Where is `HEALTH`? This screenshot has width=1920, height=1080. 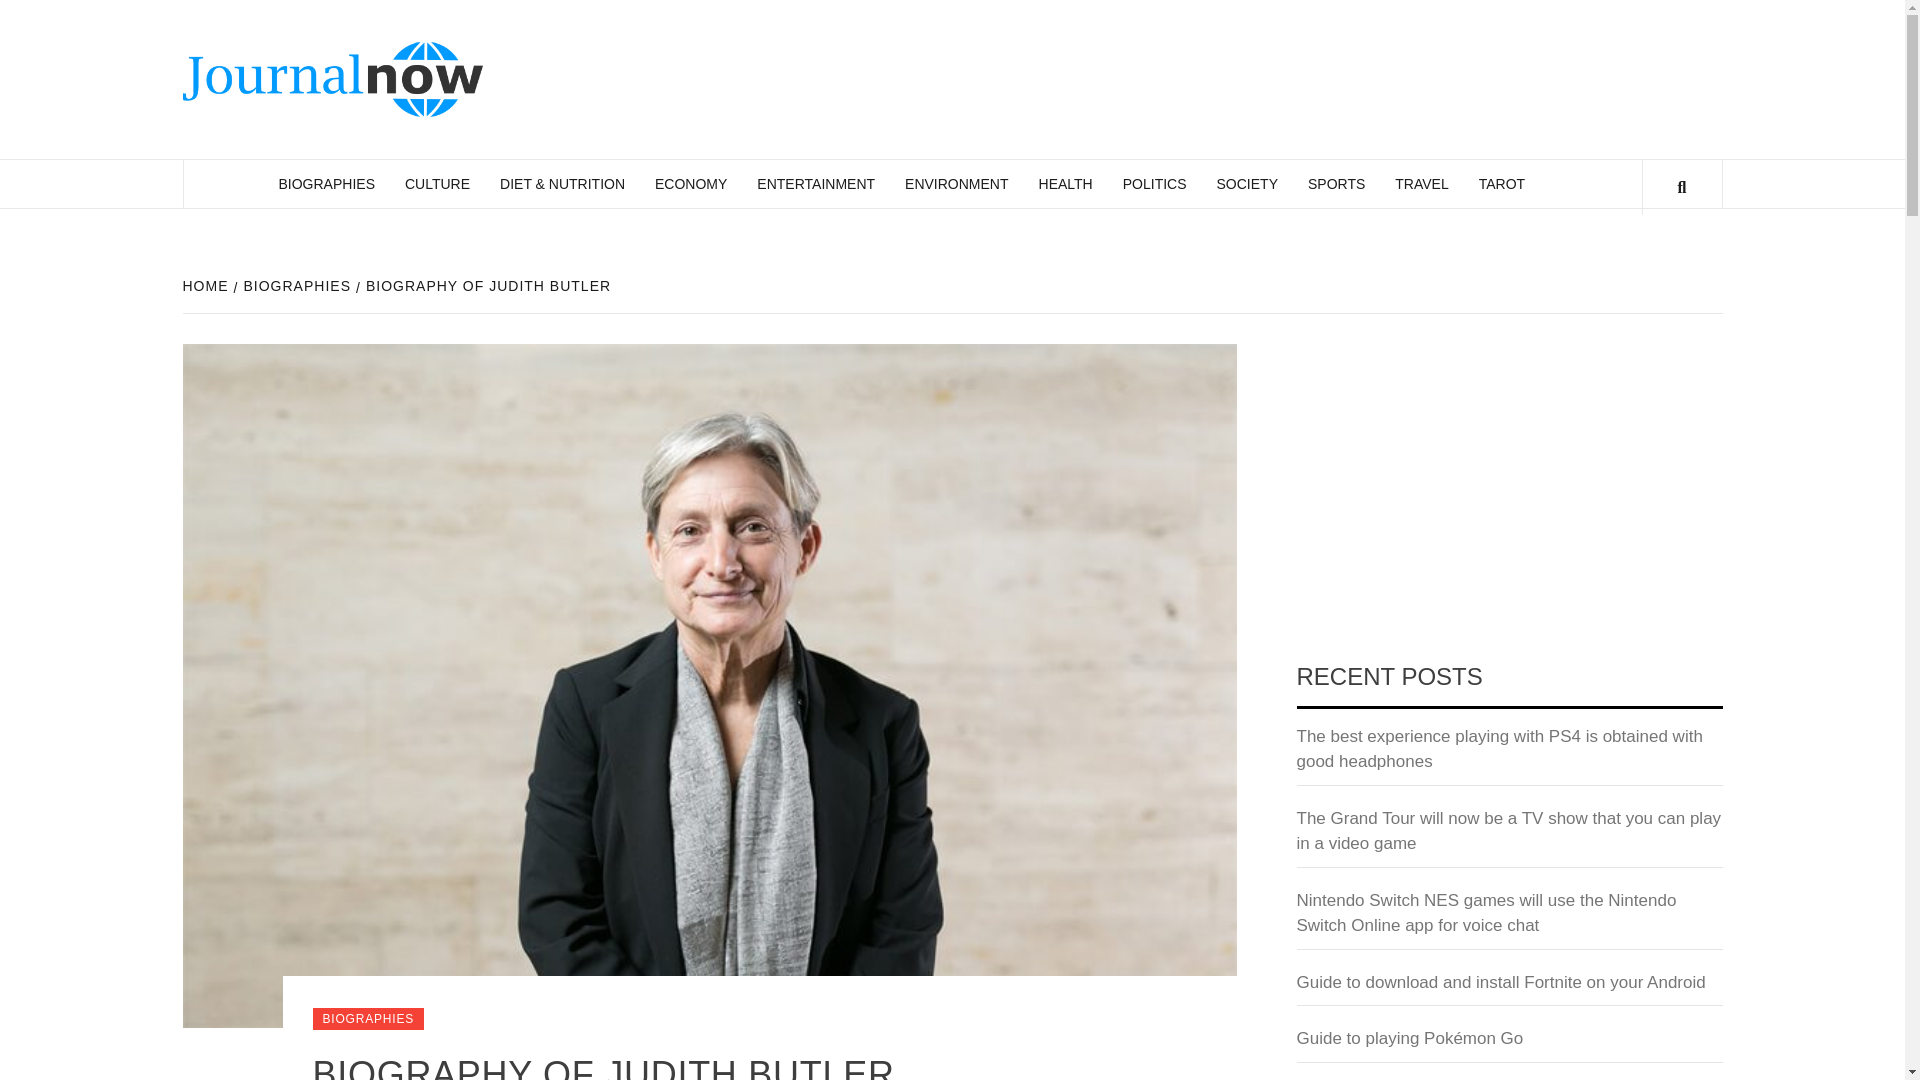
HEALTH is located at coordinates (1065, 184).